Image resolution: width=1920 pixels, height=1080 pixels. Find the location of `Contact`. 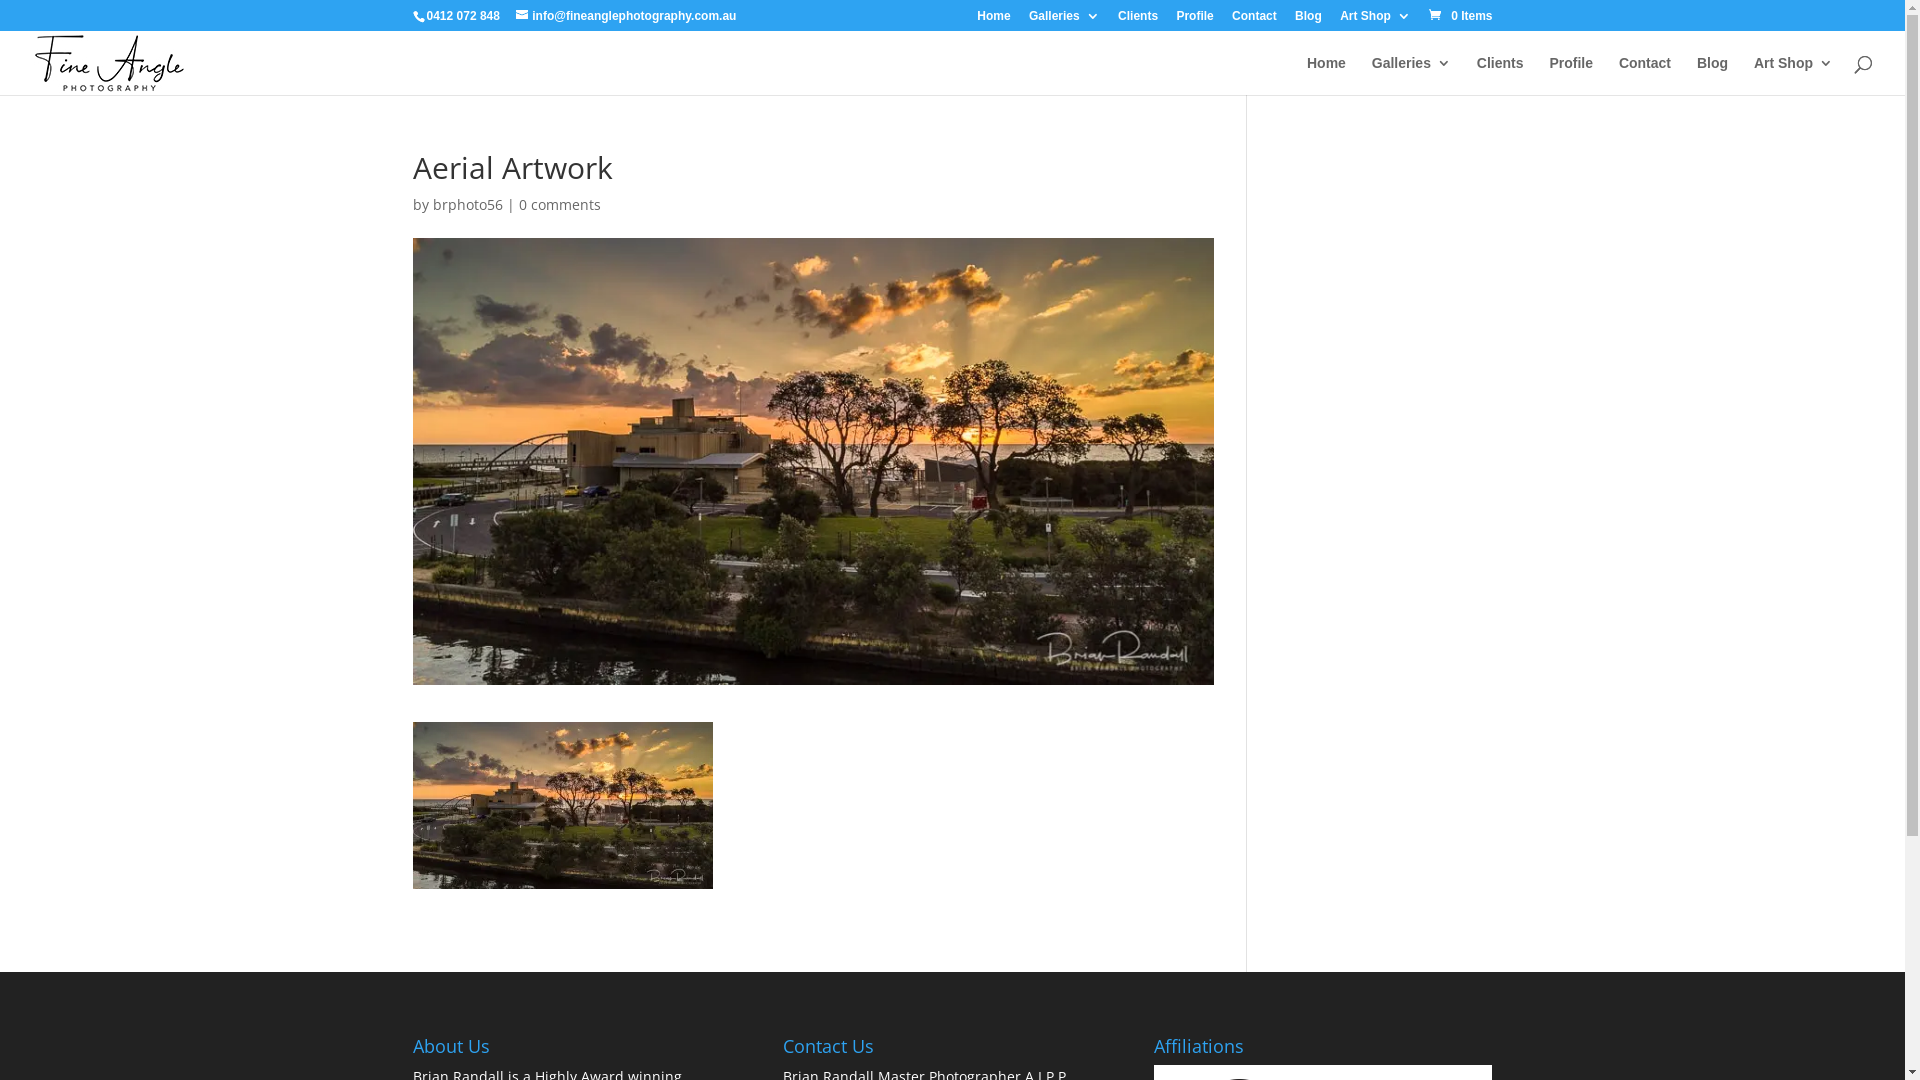

Contact is located at coordinates (1254, 20).